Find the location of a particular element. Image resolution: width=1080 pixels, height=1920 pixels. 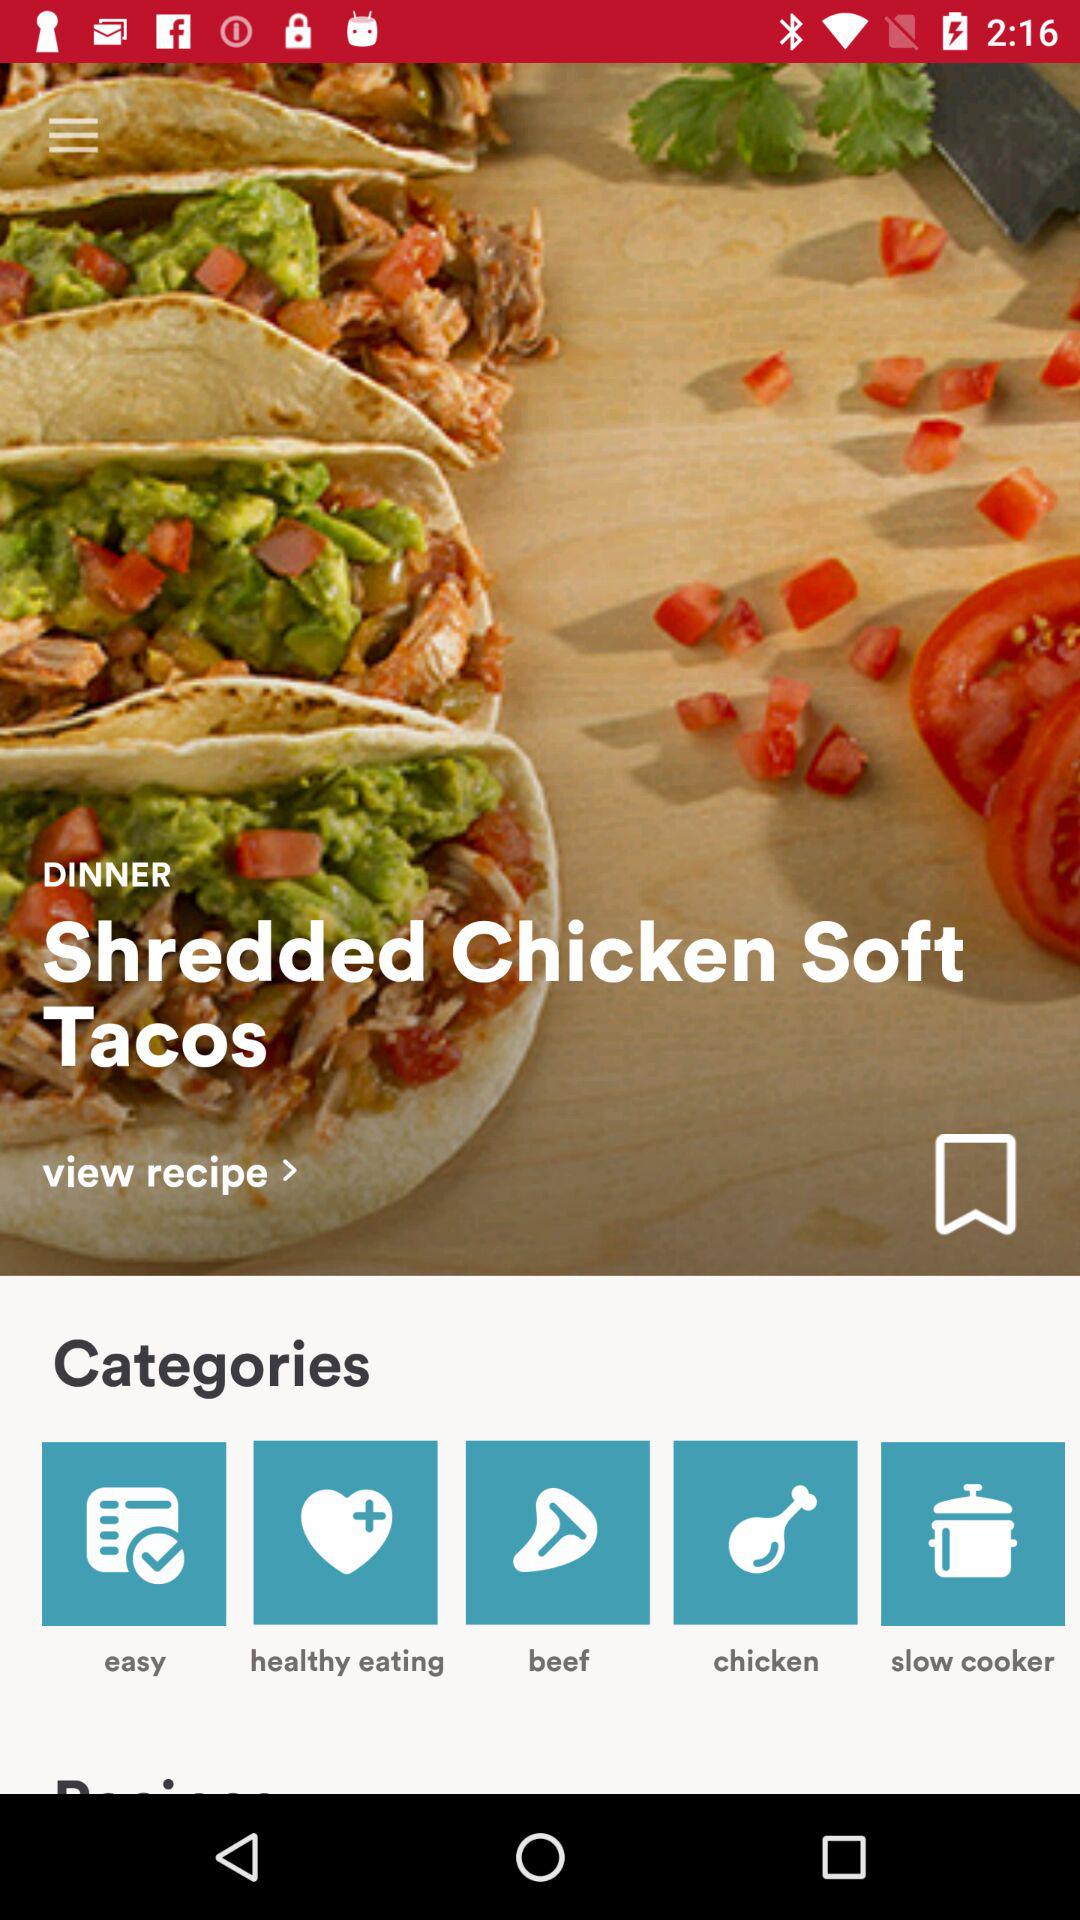

open the slow cooker icon is located at coordinates (972, 1560).